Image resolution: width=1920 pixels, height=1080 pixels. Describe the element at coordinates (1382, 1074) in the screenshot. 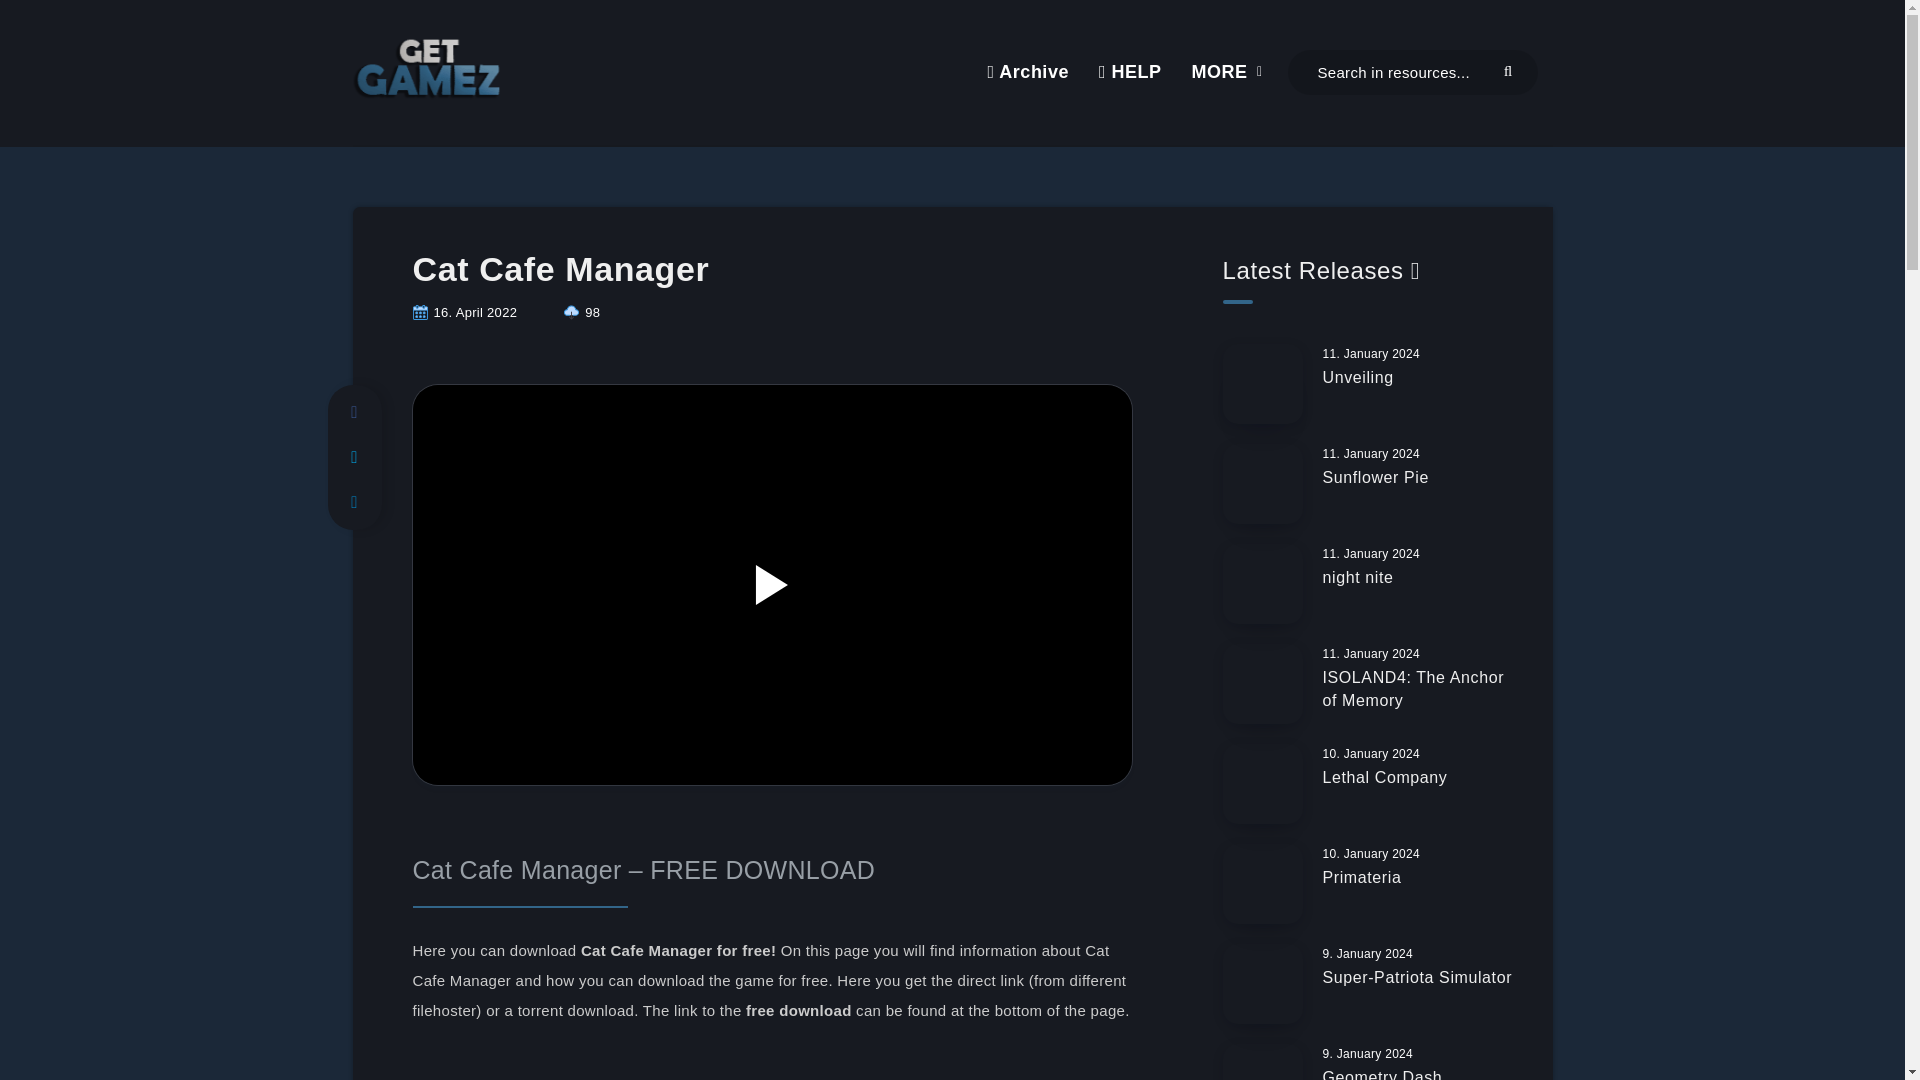

I see `Geometry Dash` at that location.